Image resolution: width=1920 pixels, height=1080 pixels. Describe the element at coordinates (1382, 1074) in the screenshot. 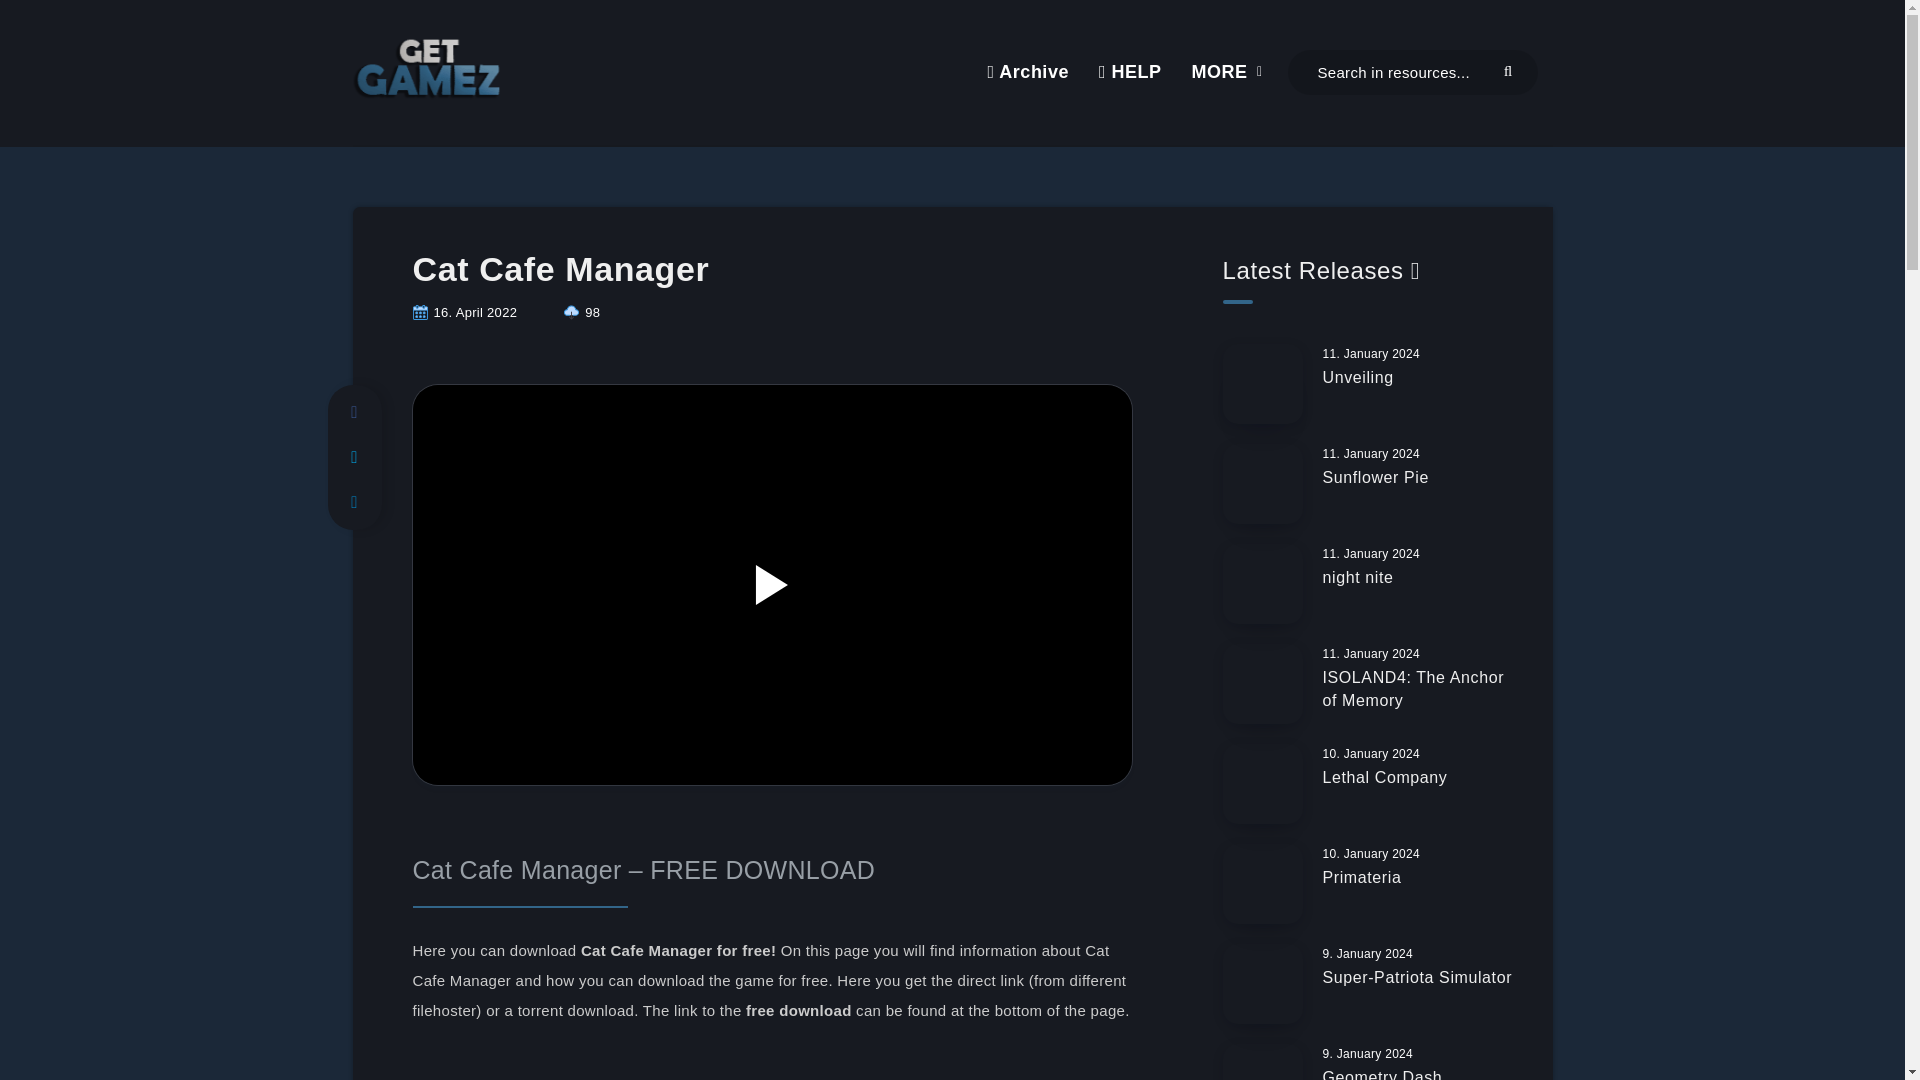

I see `Geometry Dash` at that location.